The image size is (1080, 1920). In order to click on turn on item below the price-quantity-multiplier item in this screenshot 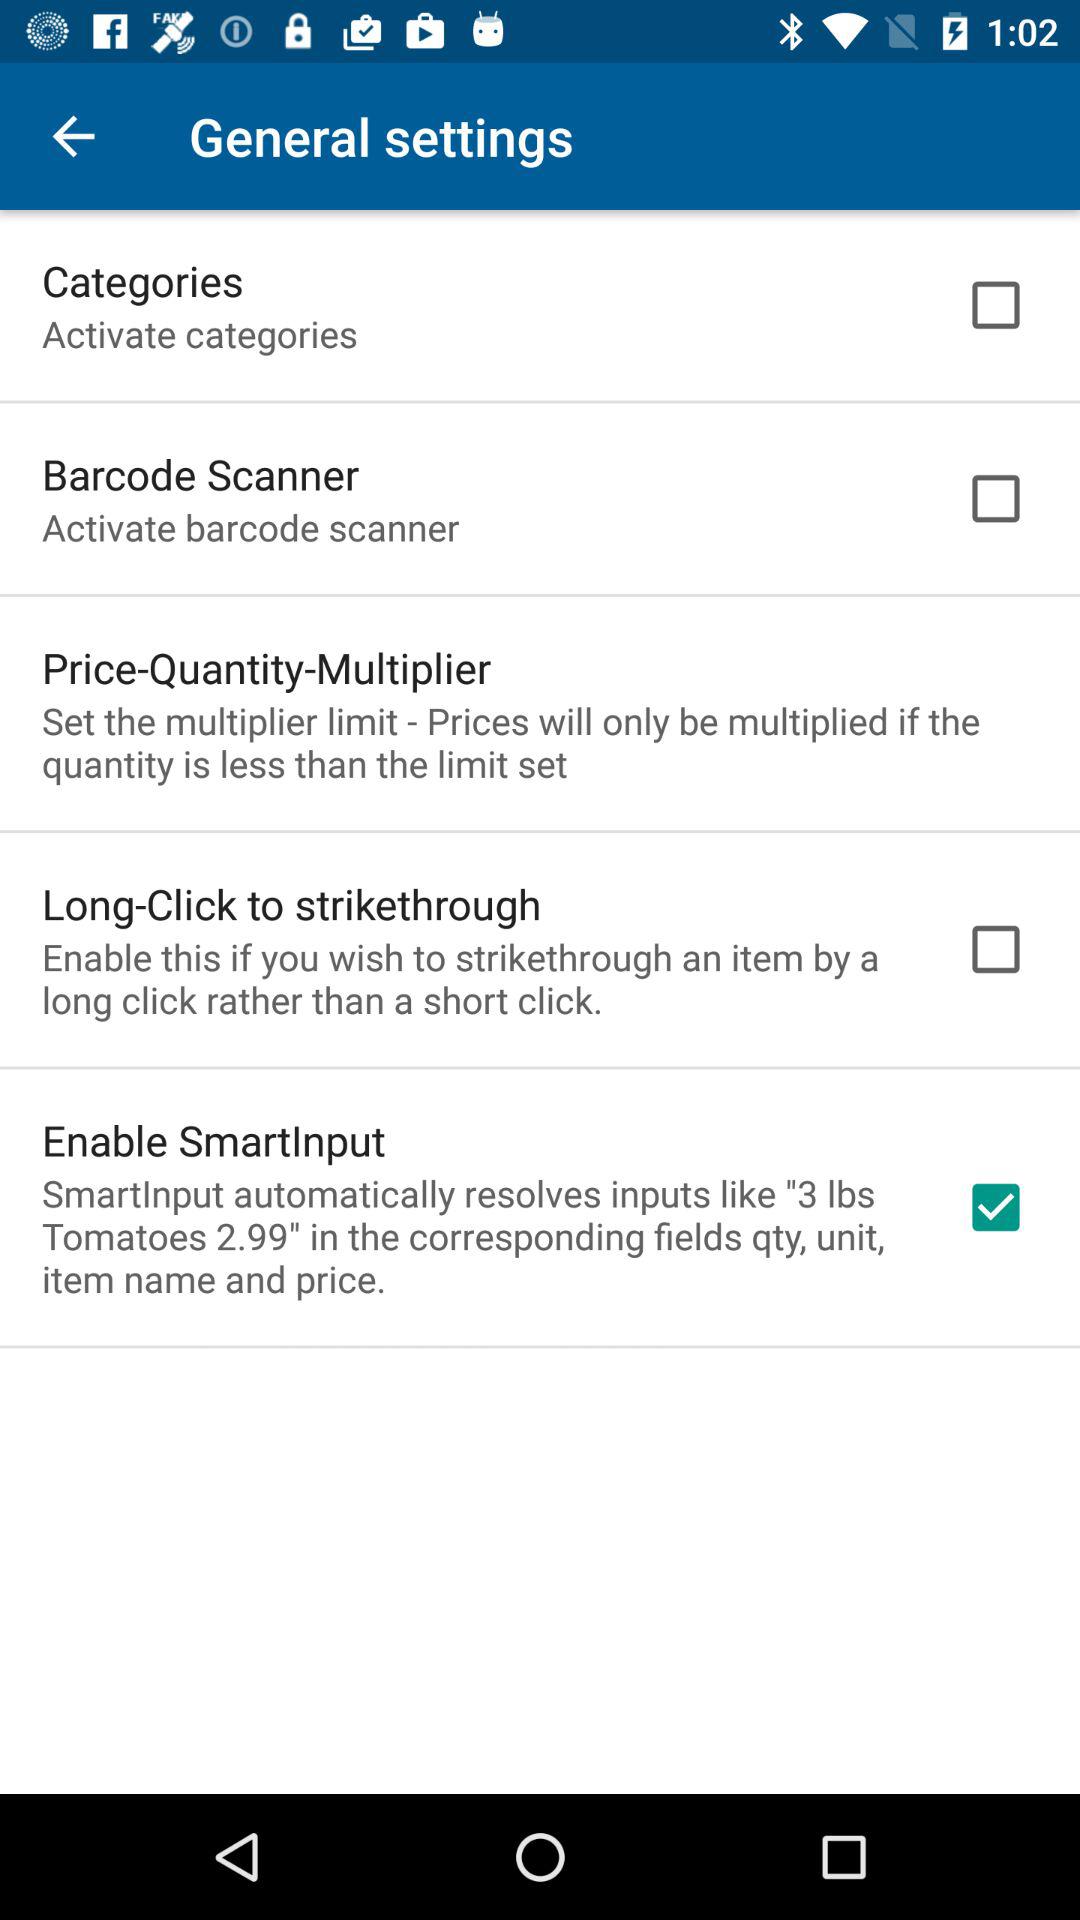, I will do `click(540, 742)`.